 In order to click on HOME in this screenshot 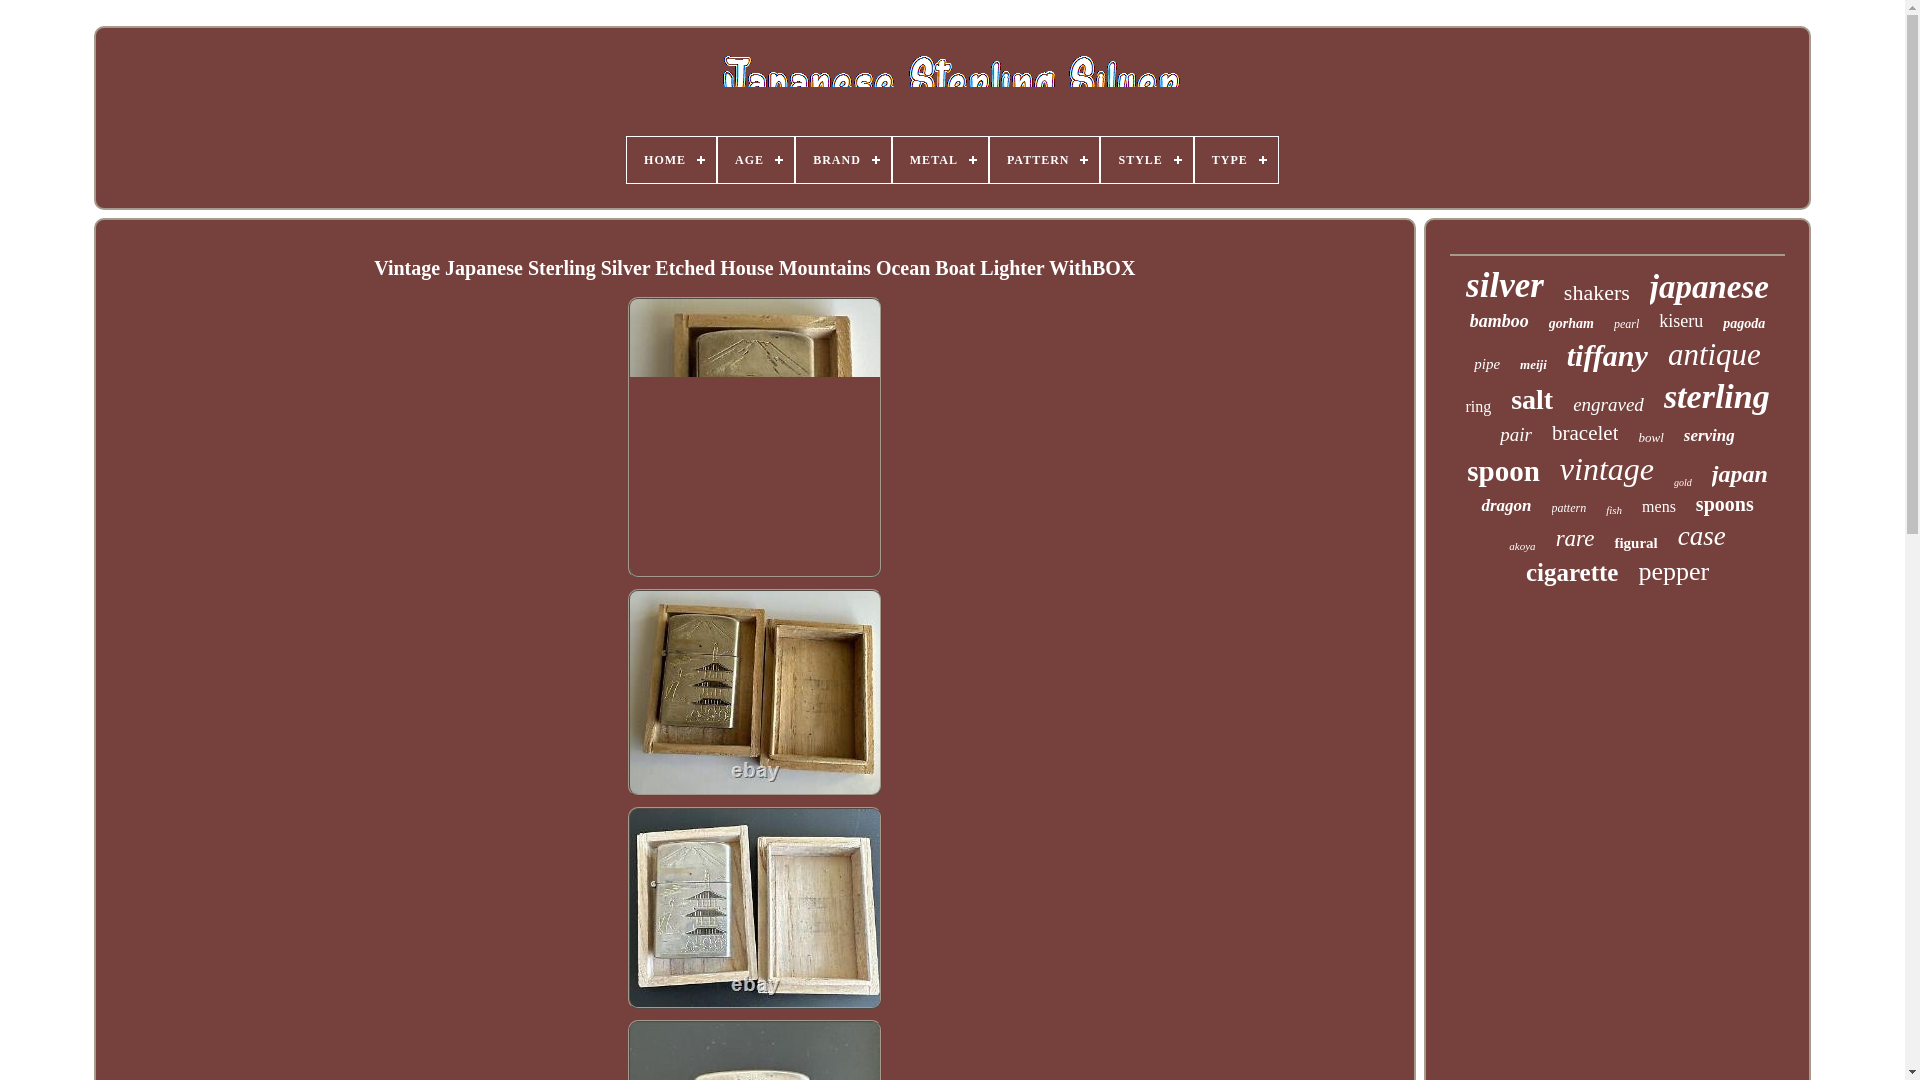, I will do `click(672, 160)`.